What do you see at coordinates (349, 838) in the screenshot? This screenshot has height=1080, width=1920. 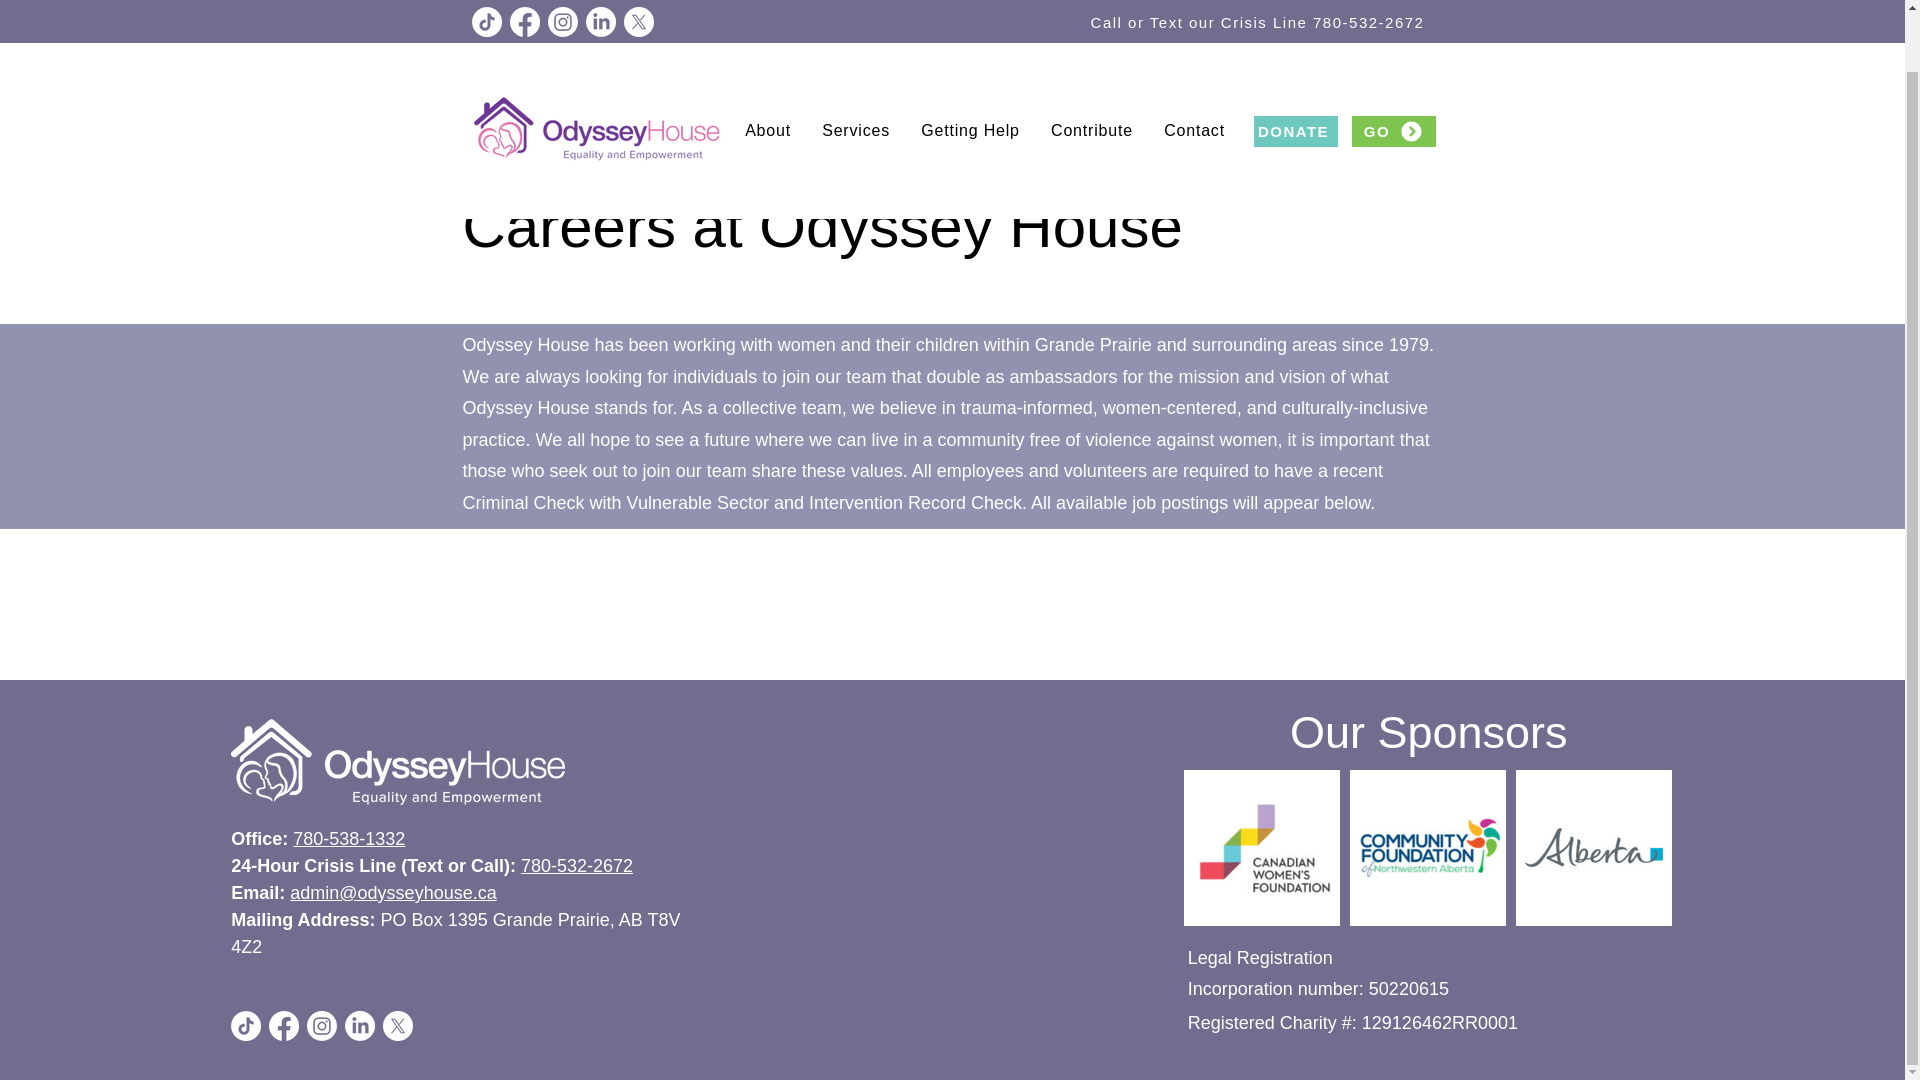 I see `780-538-1332` at bounding box center [349, 838].